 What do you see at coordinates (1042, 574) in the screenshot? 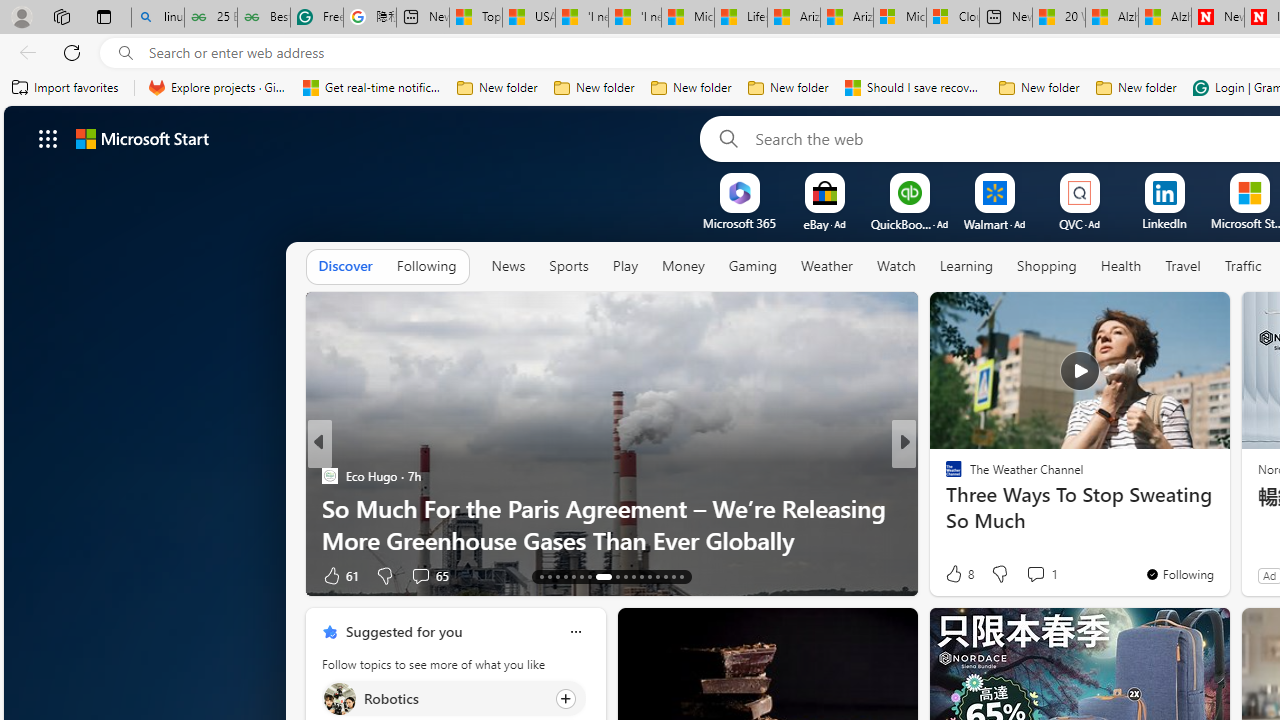
I see `View comments 7 Comment` at bounding box center [1042, 574].